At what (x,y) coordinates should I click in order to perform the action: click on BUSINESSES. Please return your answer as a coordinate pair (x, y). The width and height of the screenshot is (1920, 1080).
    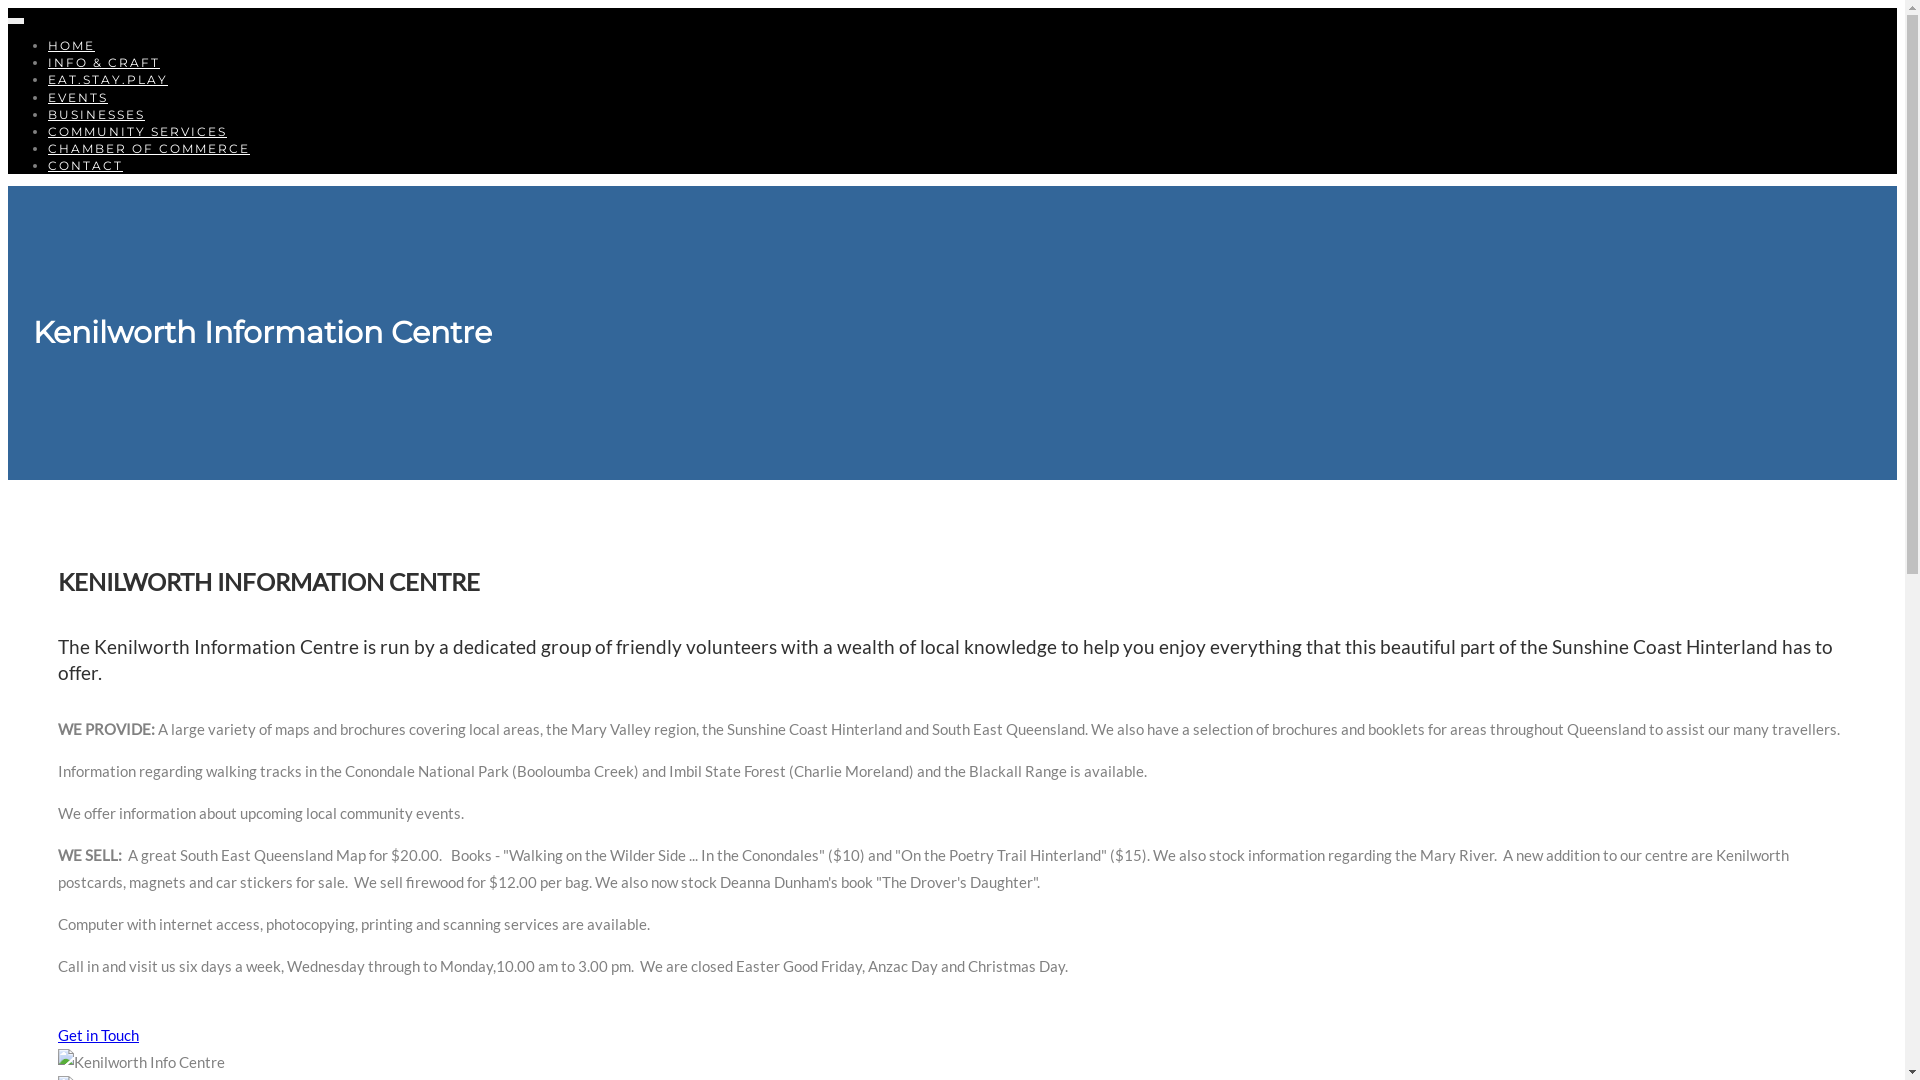
    Looking at the image, I should click on (96, 114).